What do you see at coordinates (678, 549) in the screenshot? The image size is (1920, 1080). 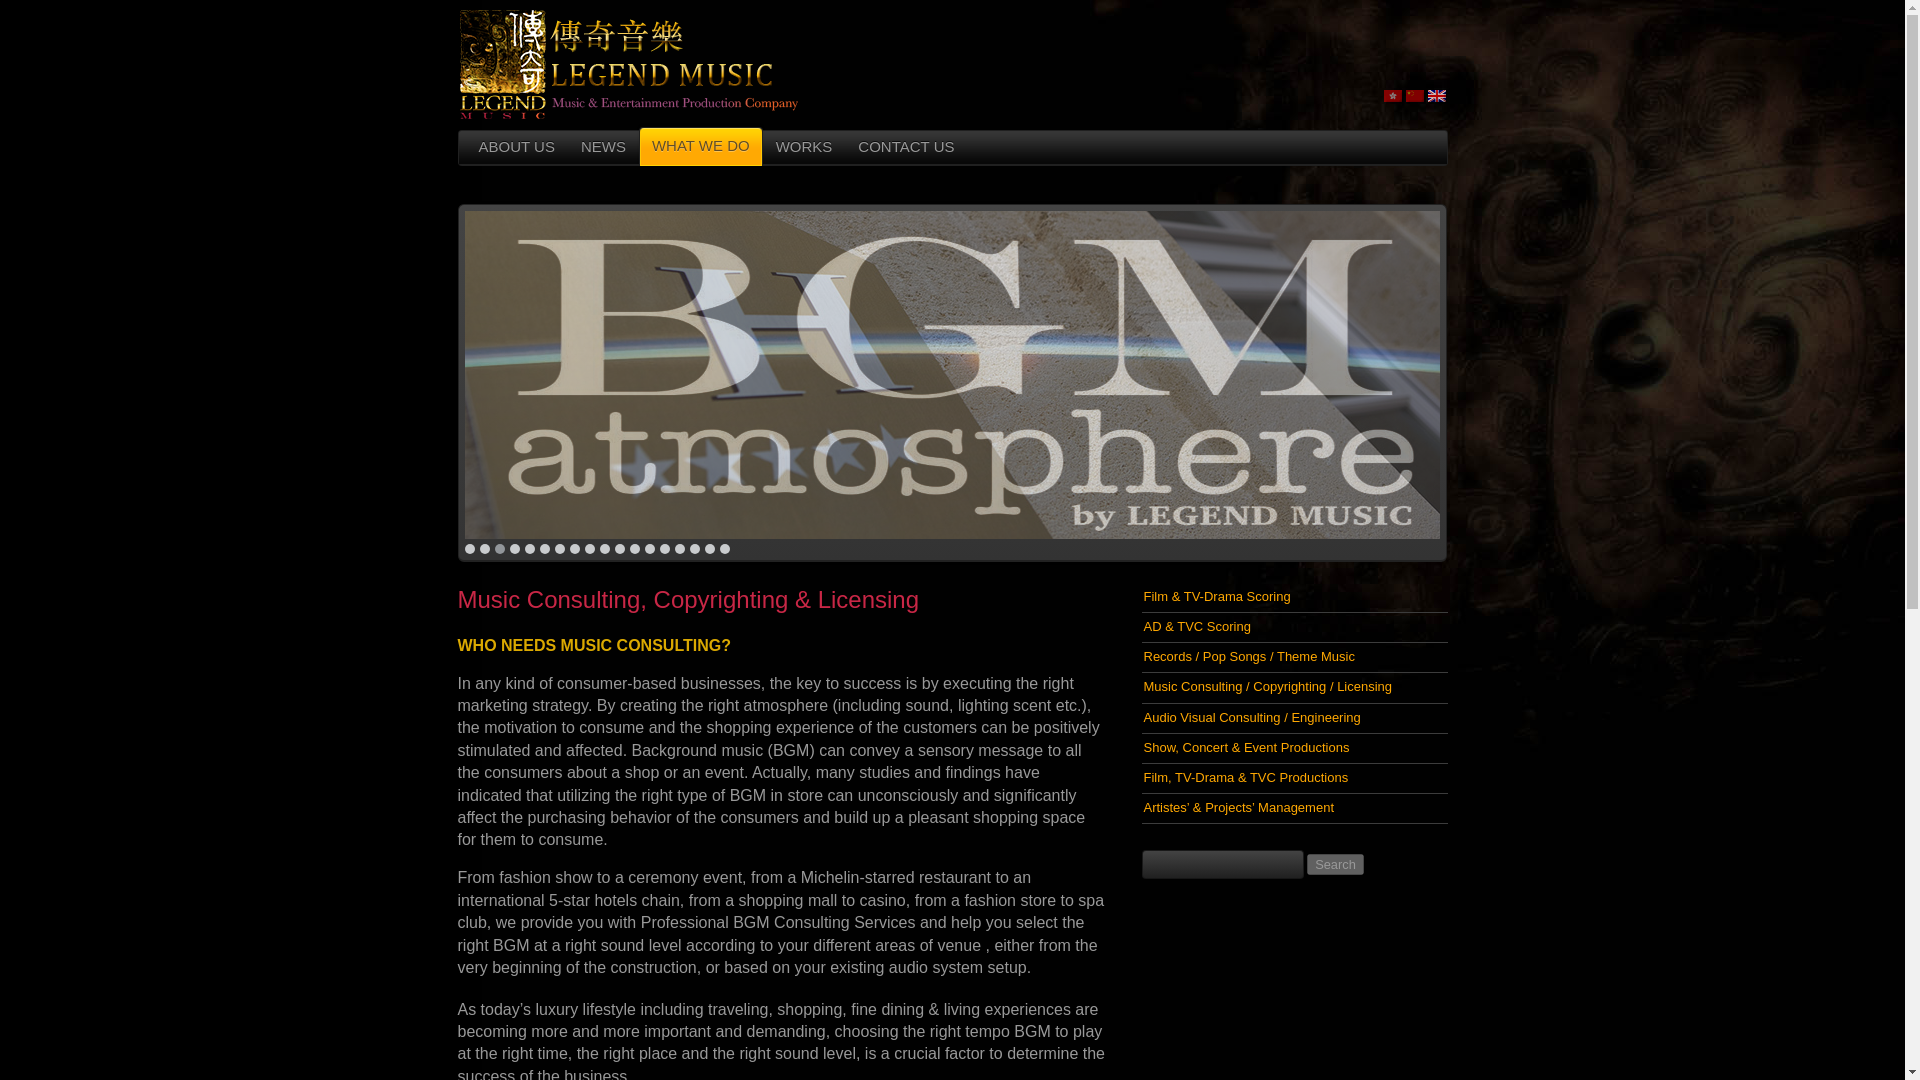 I see `15` at bounding box center [678, 549].